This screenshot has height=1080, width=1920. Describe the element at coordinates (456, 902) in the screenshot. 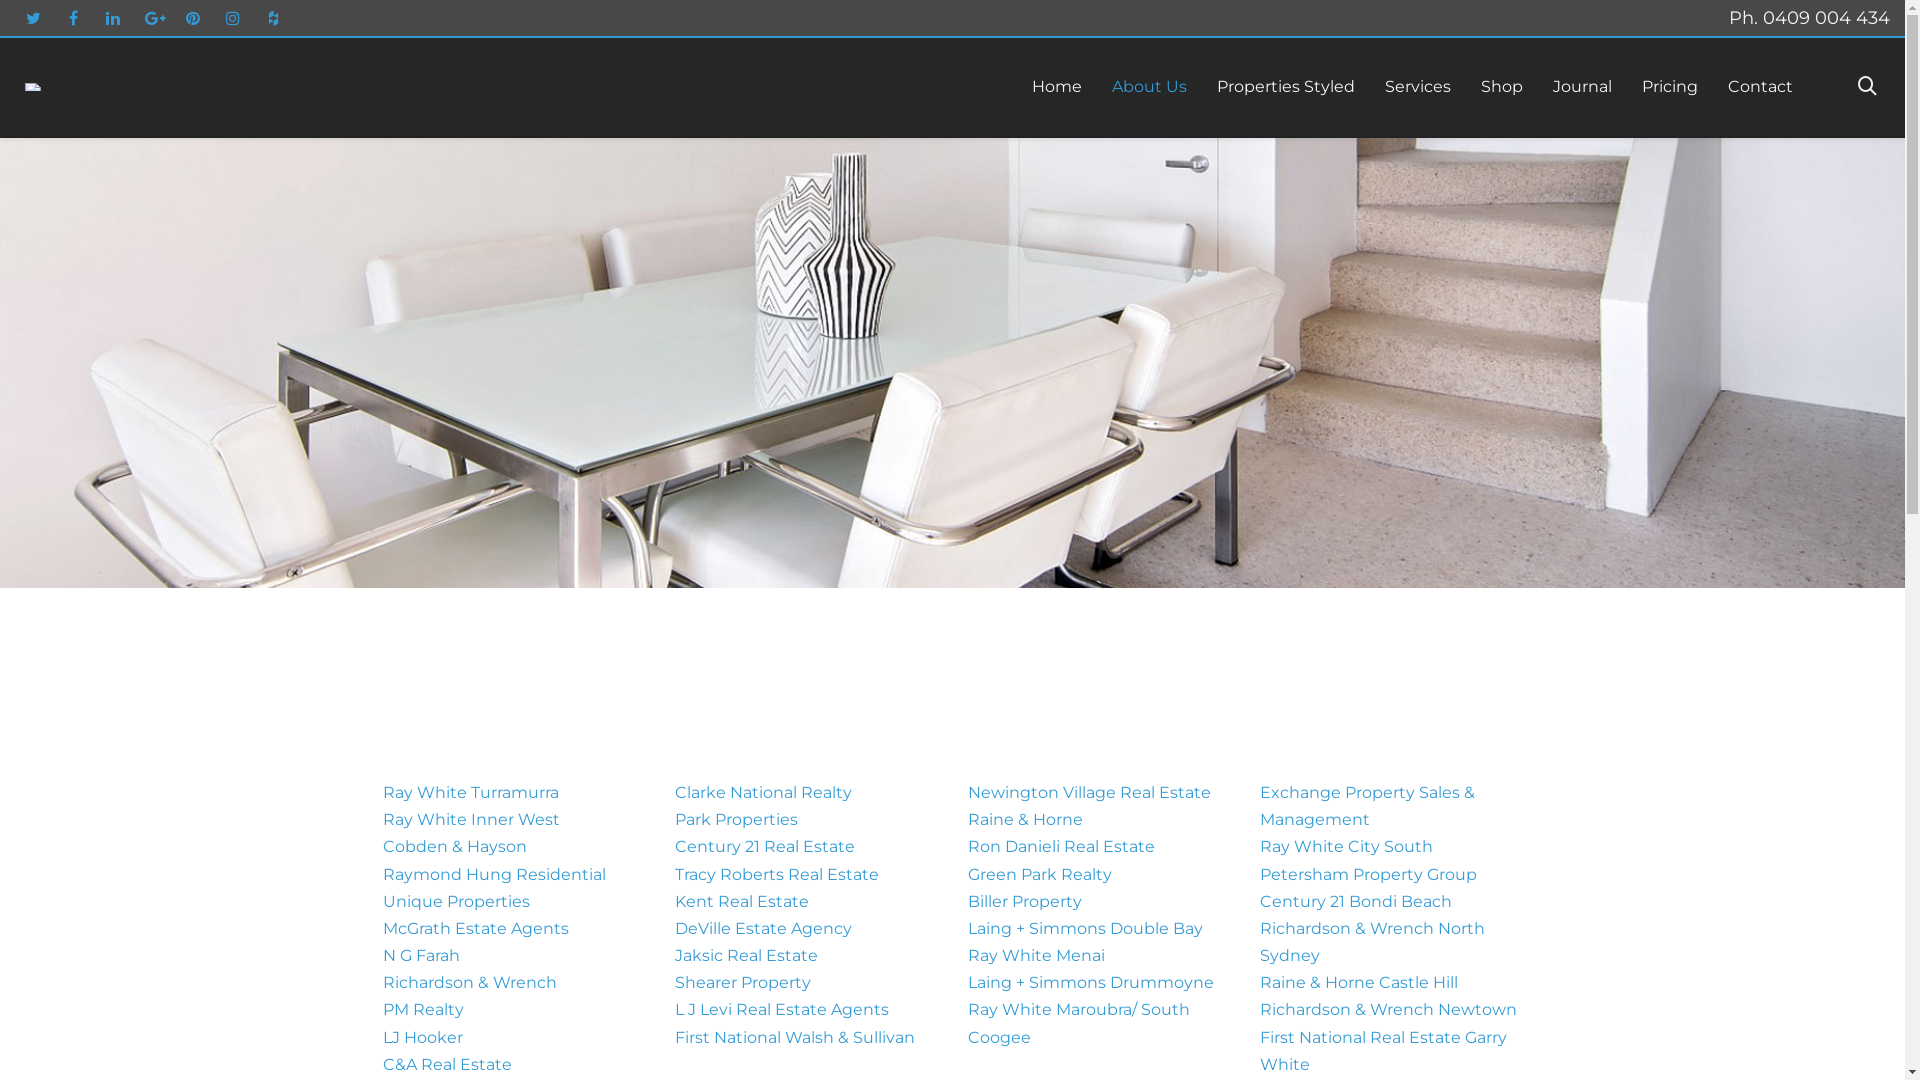

I see `Unique Properties` at that location.